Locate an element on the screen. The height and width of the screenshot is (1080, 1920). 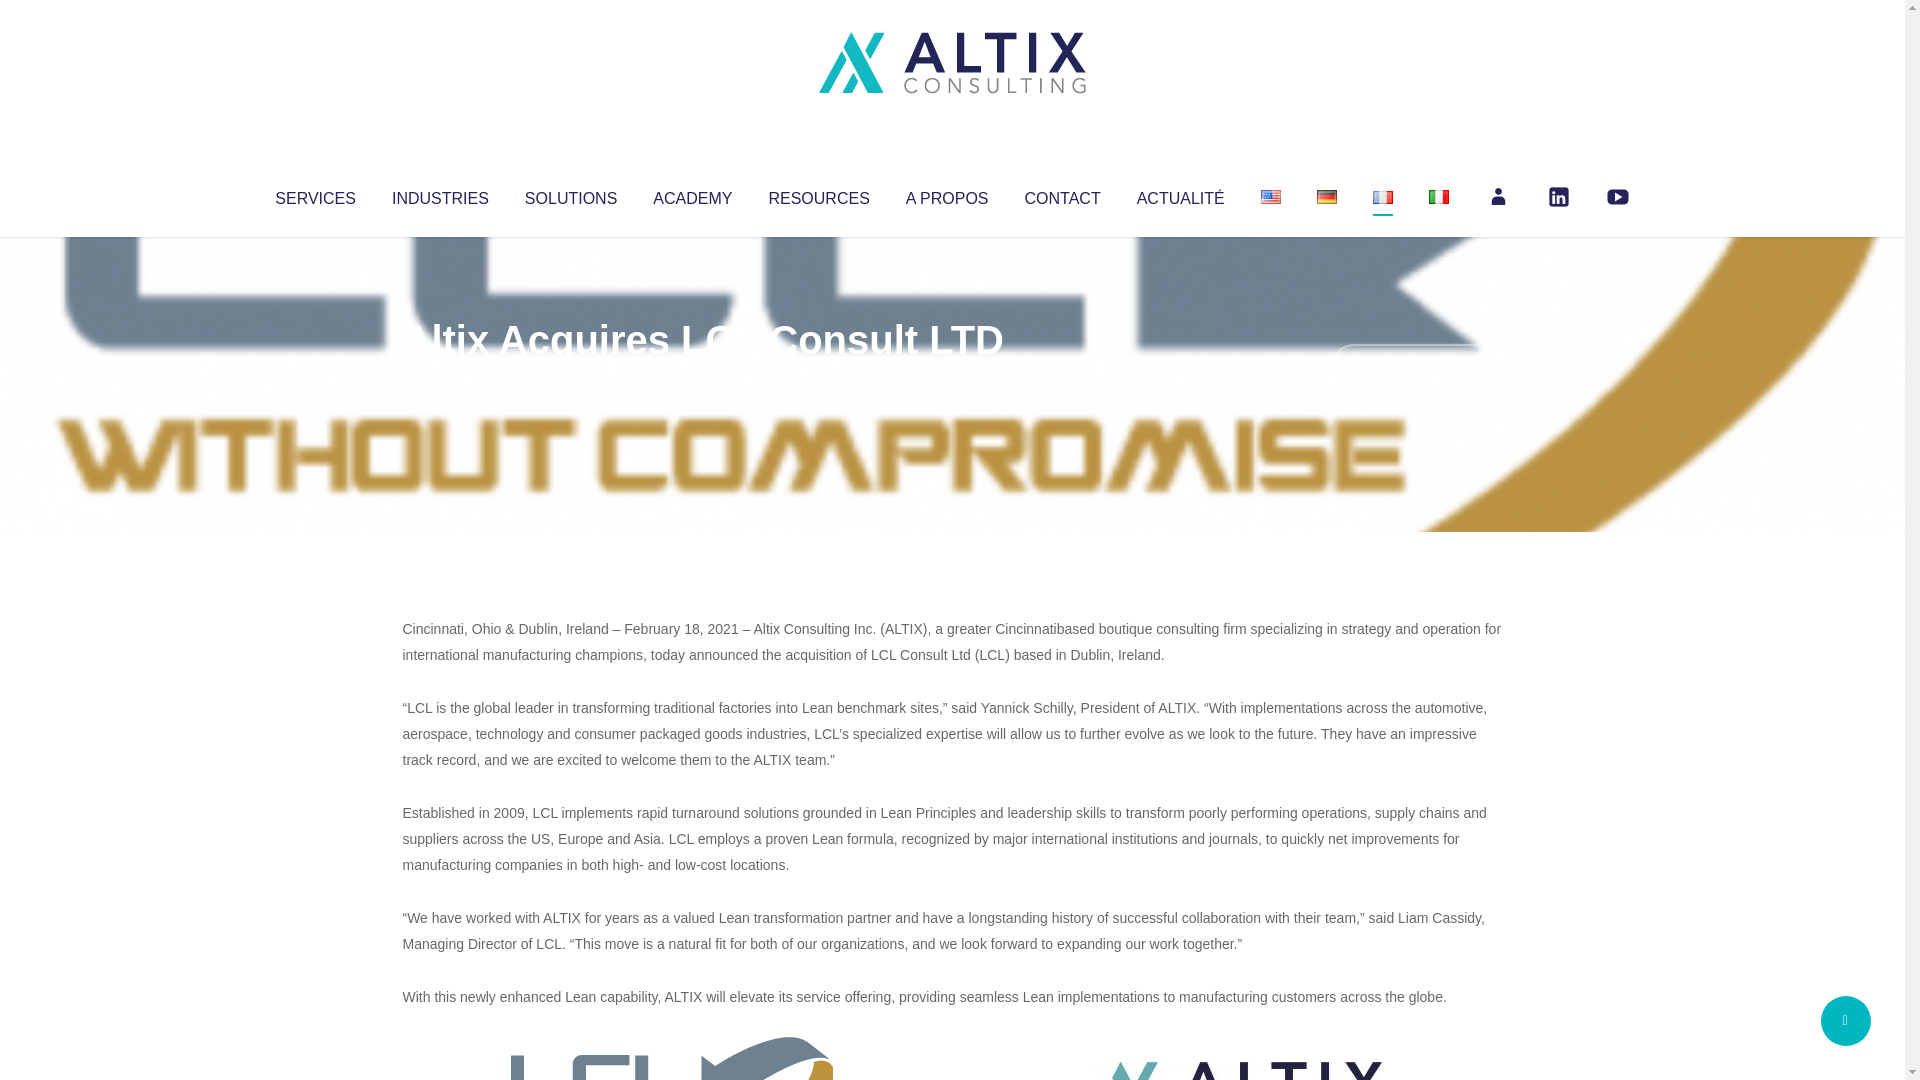
RESOURCES is located at coordinates (818, 194).